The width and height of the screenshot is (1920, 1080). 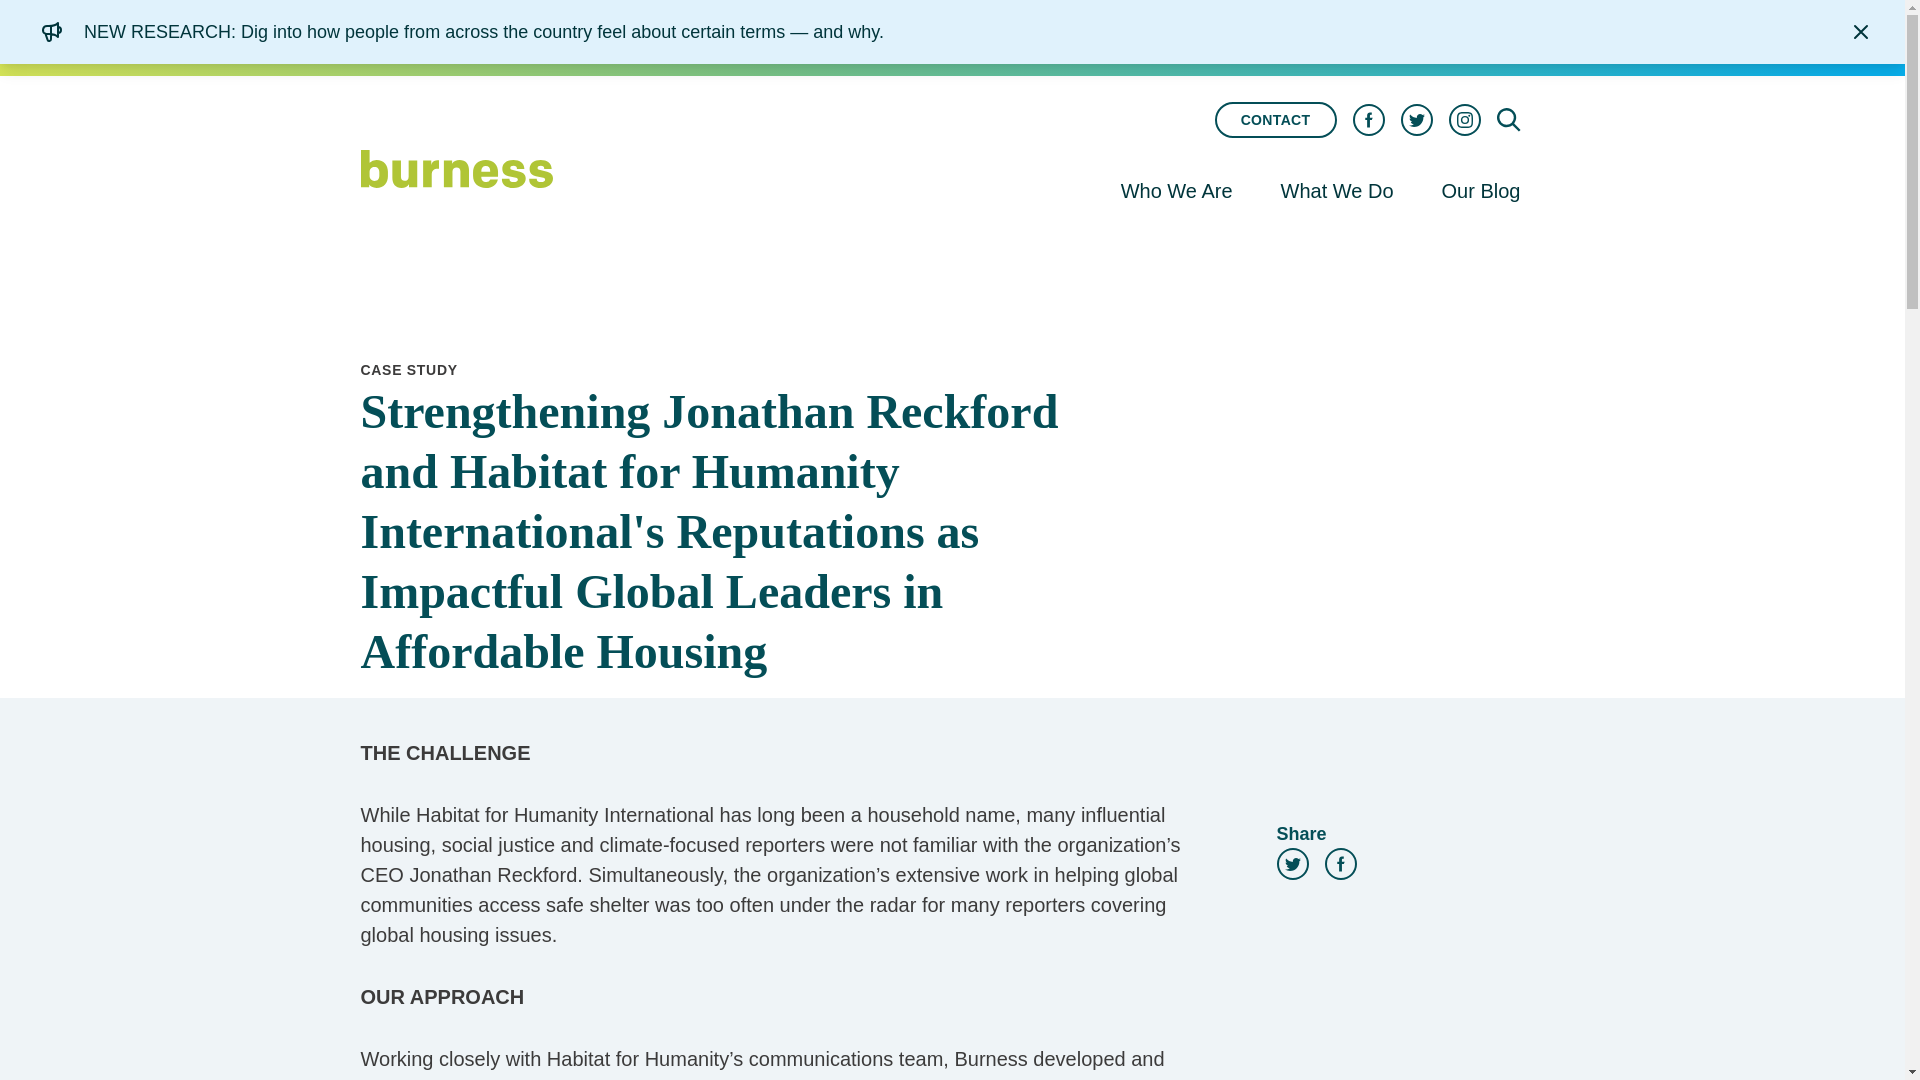 What do you see at coordinates (1276, 120) in the screenshot?
I see `CONTACT` at bounding box center [1276, 120].